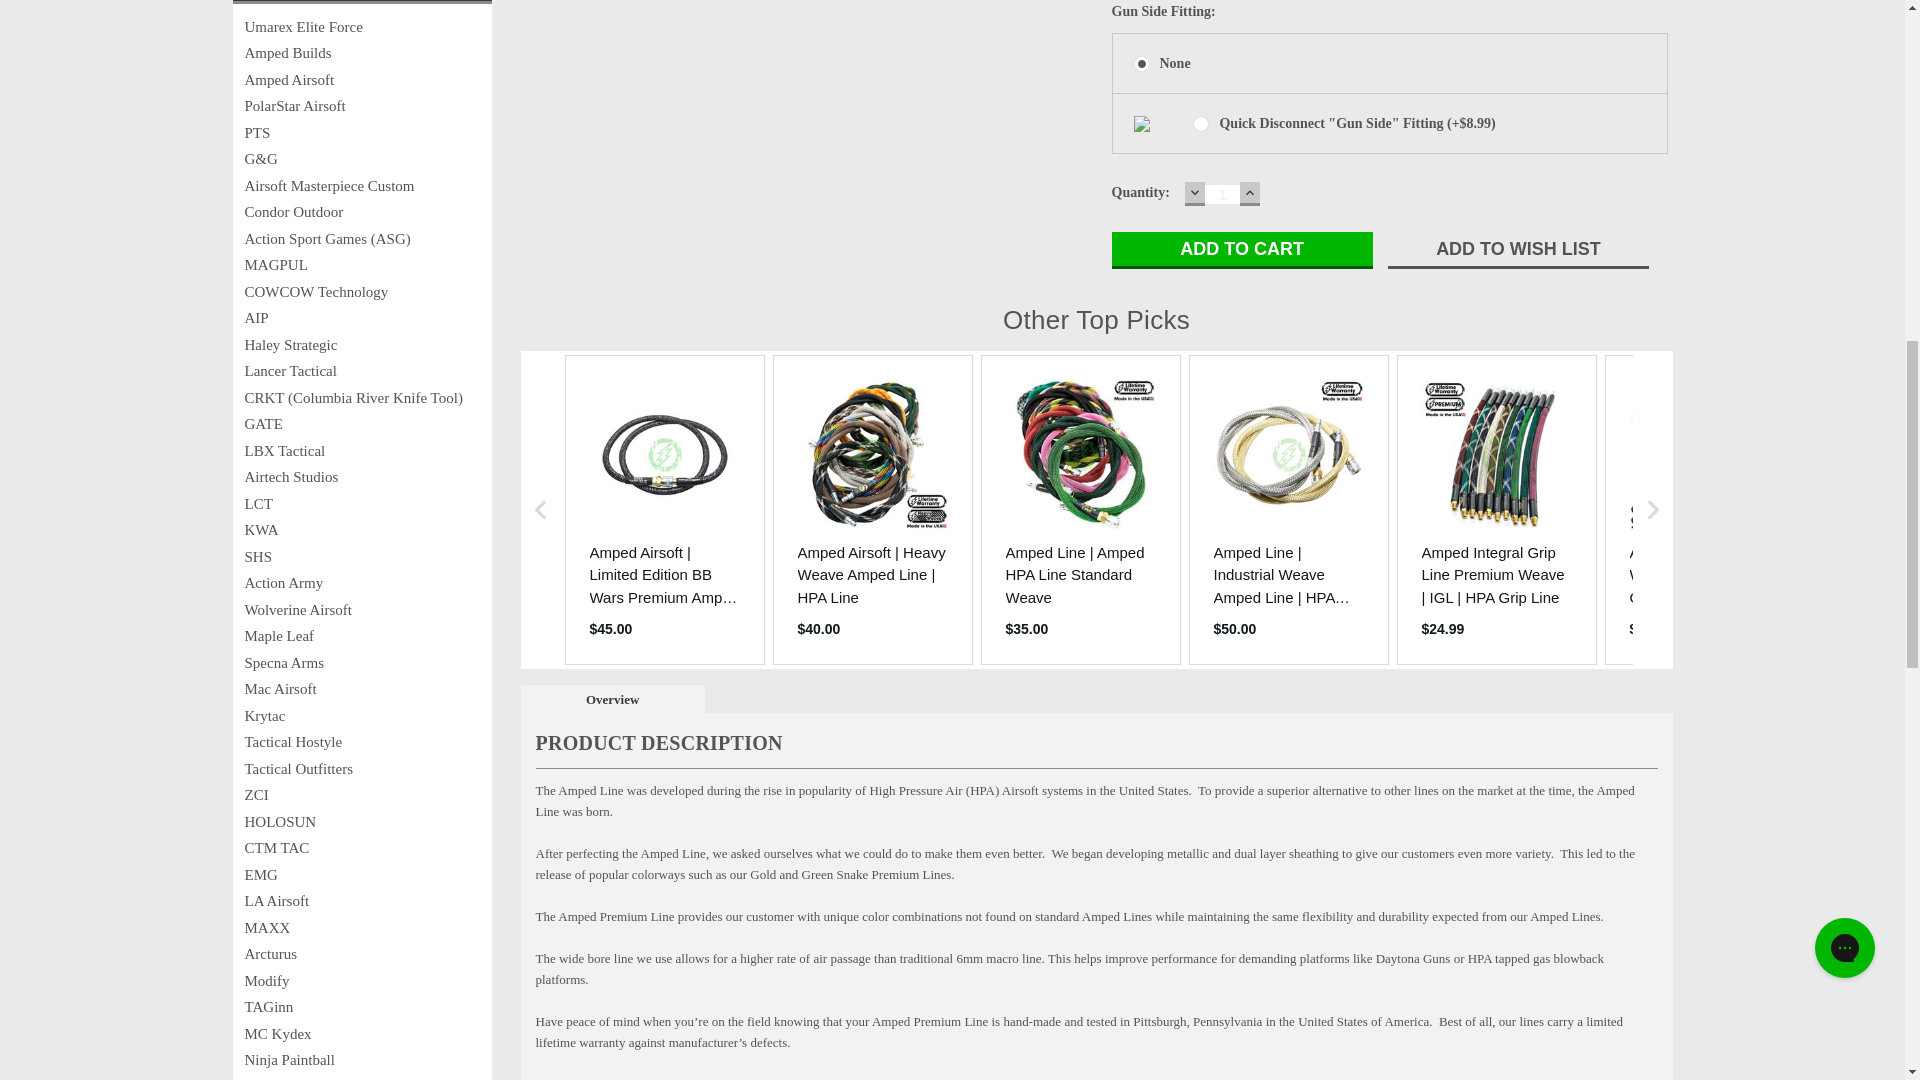 Image resolution: width=1920 pixels, height=1080 pixels. I want to click on Add to Cart, so click(1242, 250).